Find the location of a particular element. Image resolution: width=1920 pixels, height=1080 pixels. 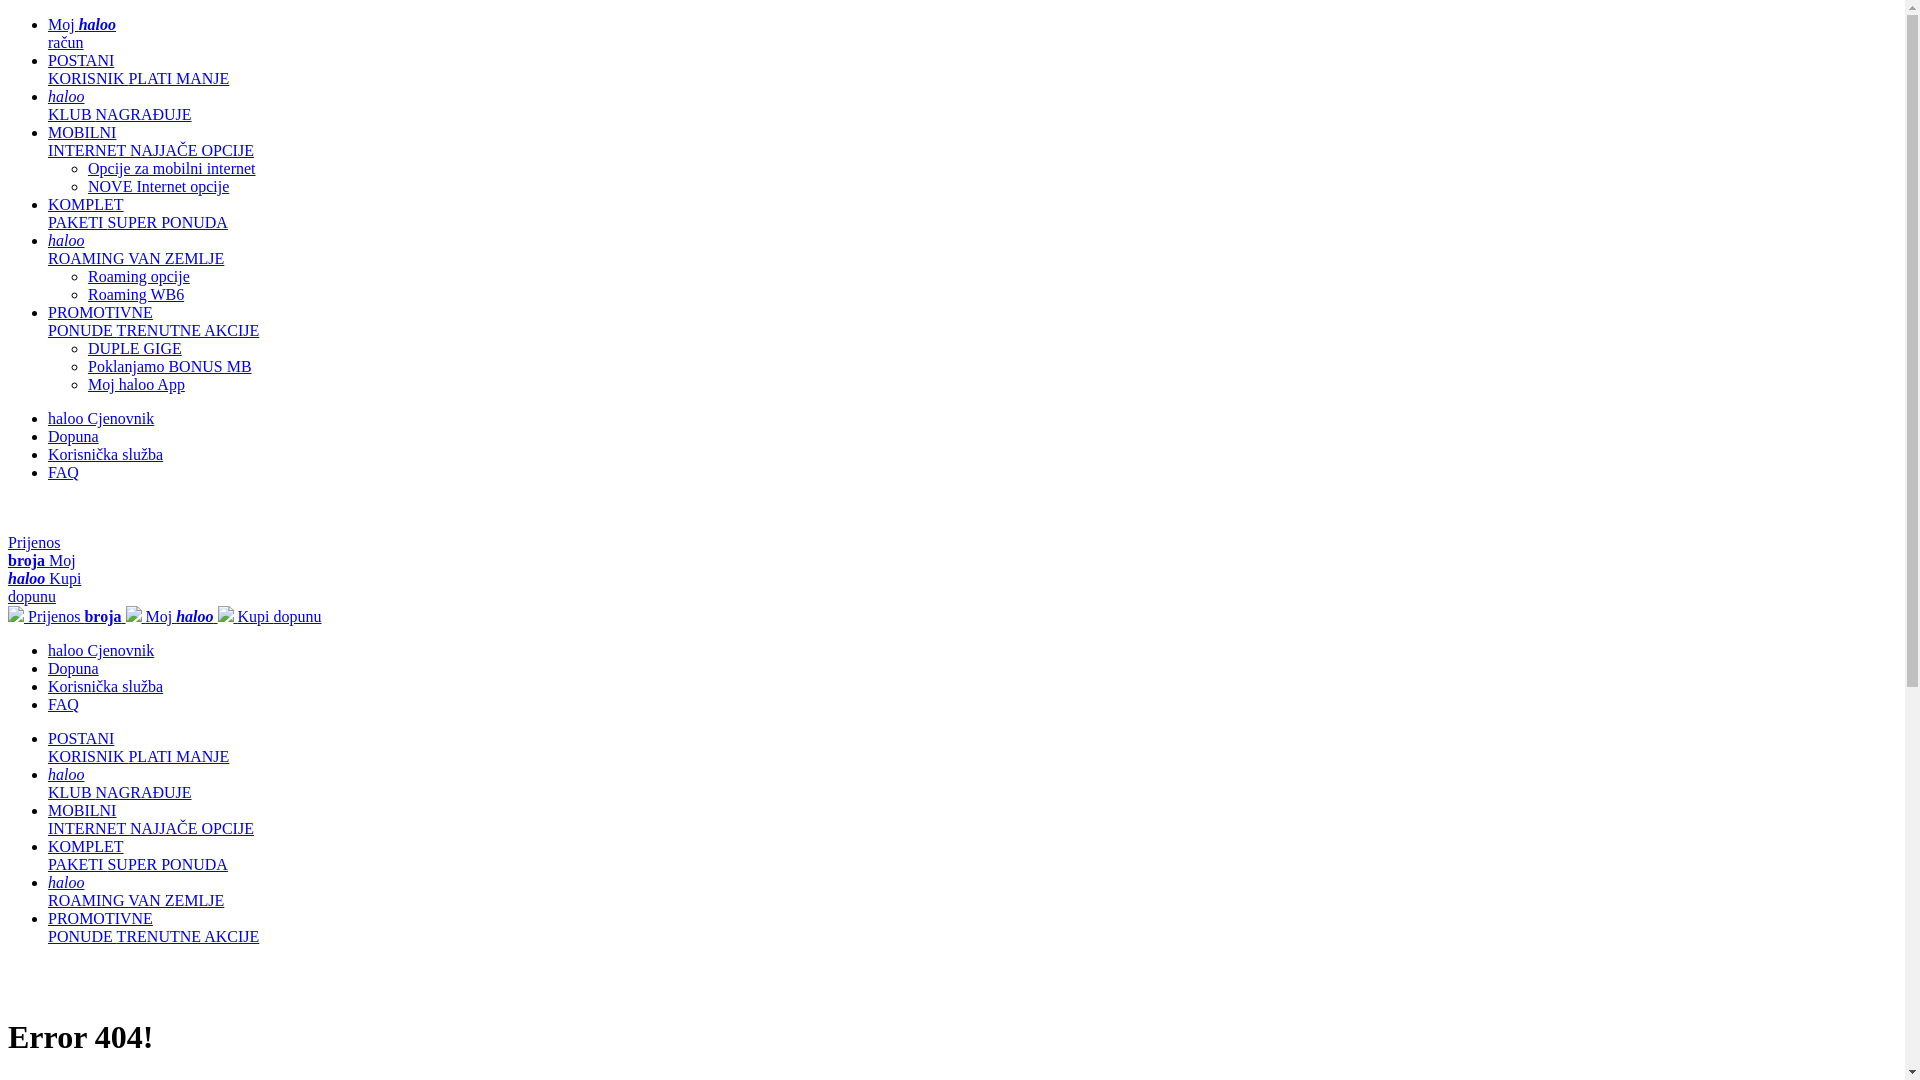

Moj haloo App is located at coordinates (136, 384).